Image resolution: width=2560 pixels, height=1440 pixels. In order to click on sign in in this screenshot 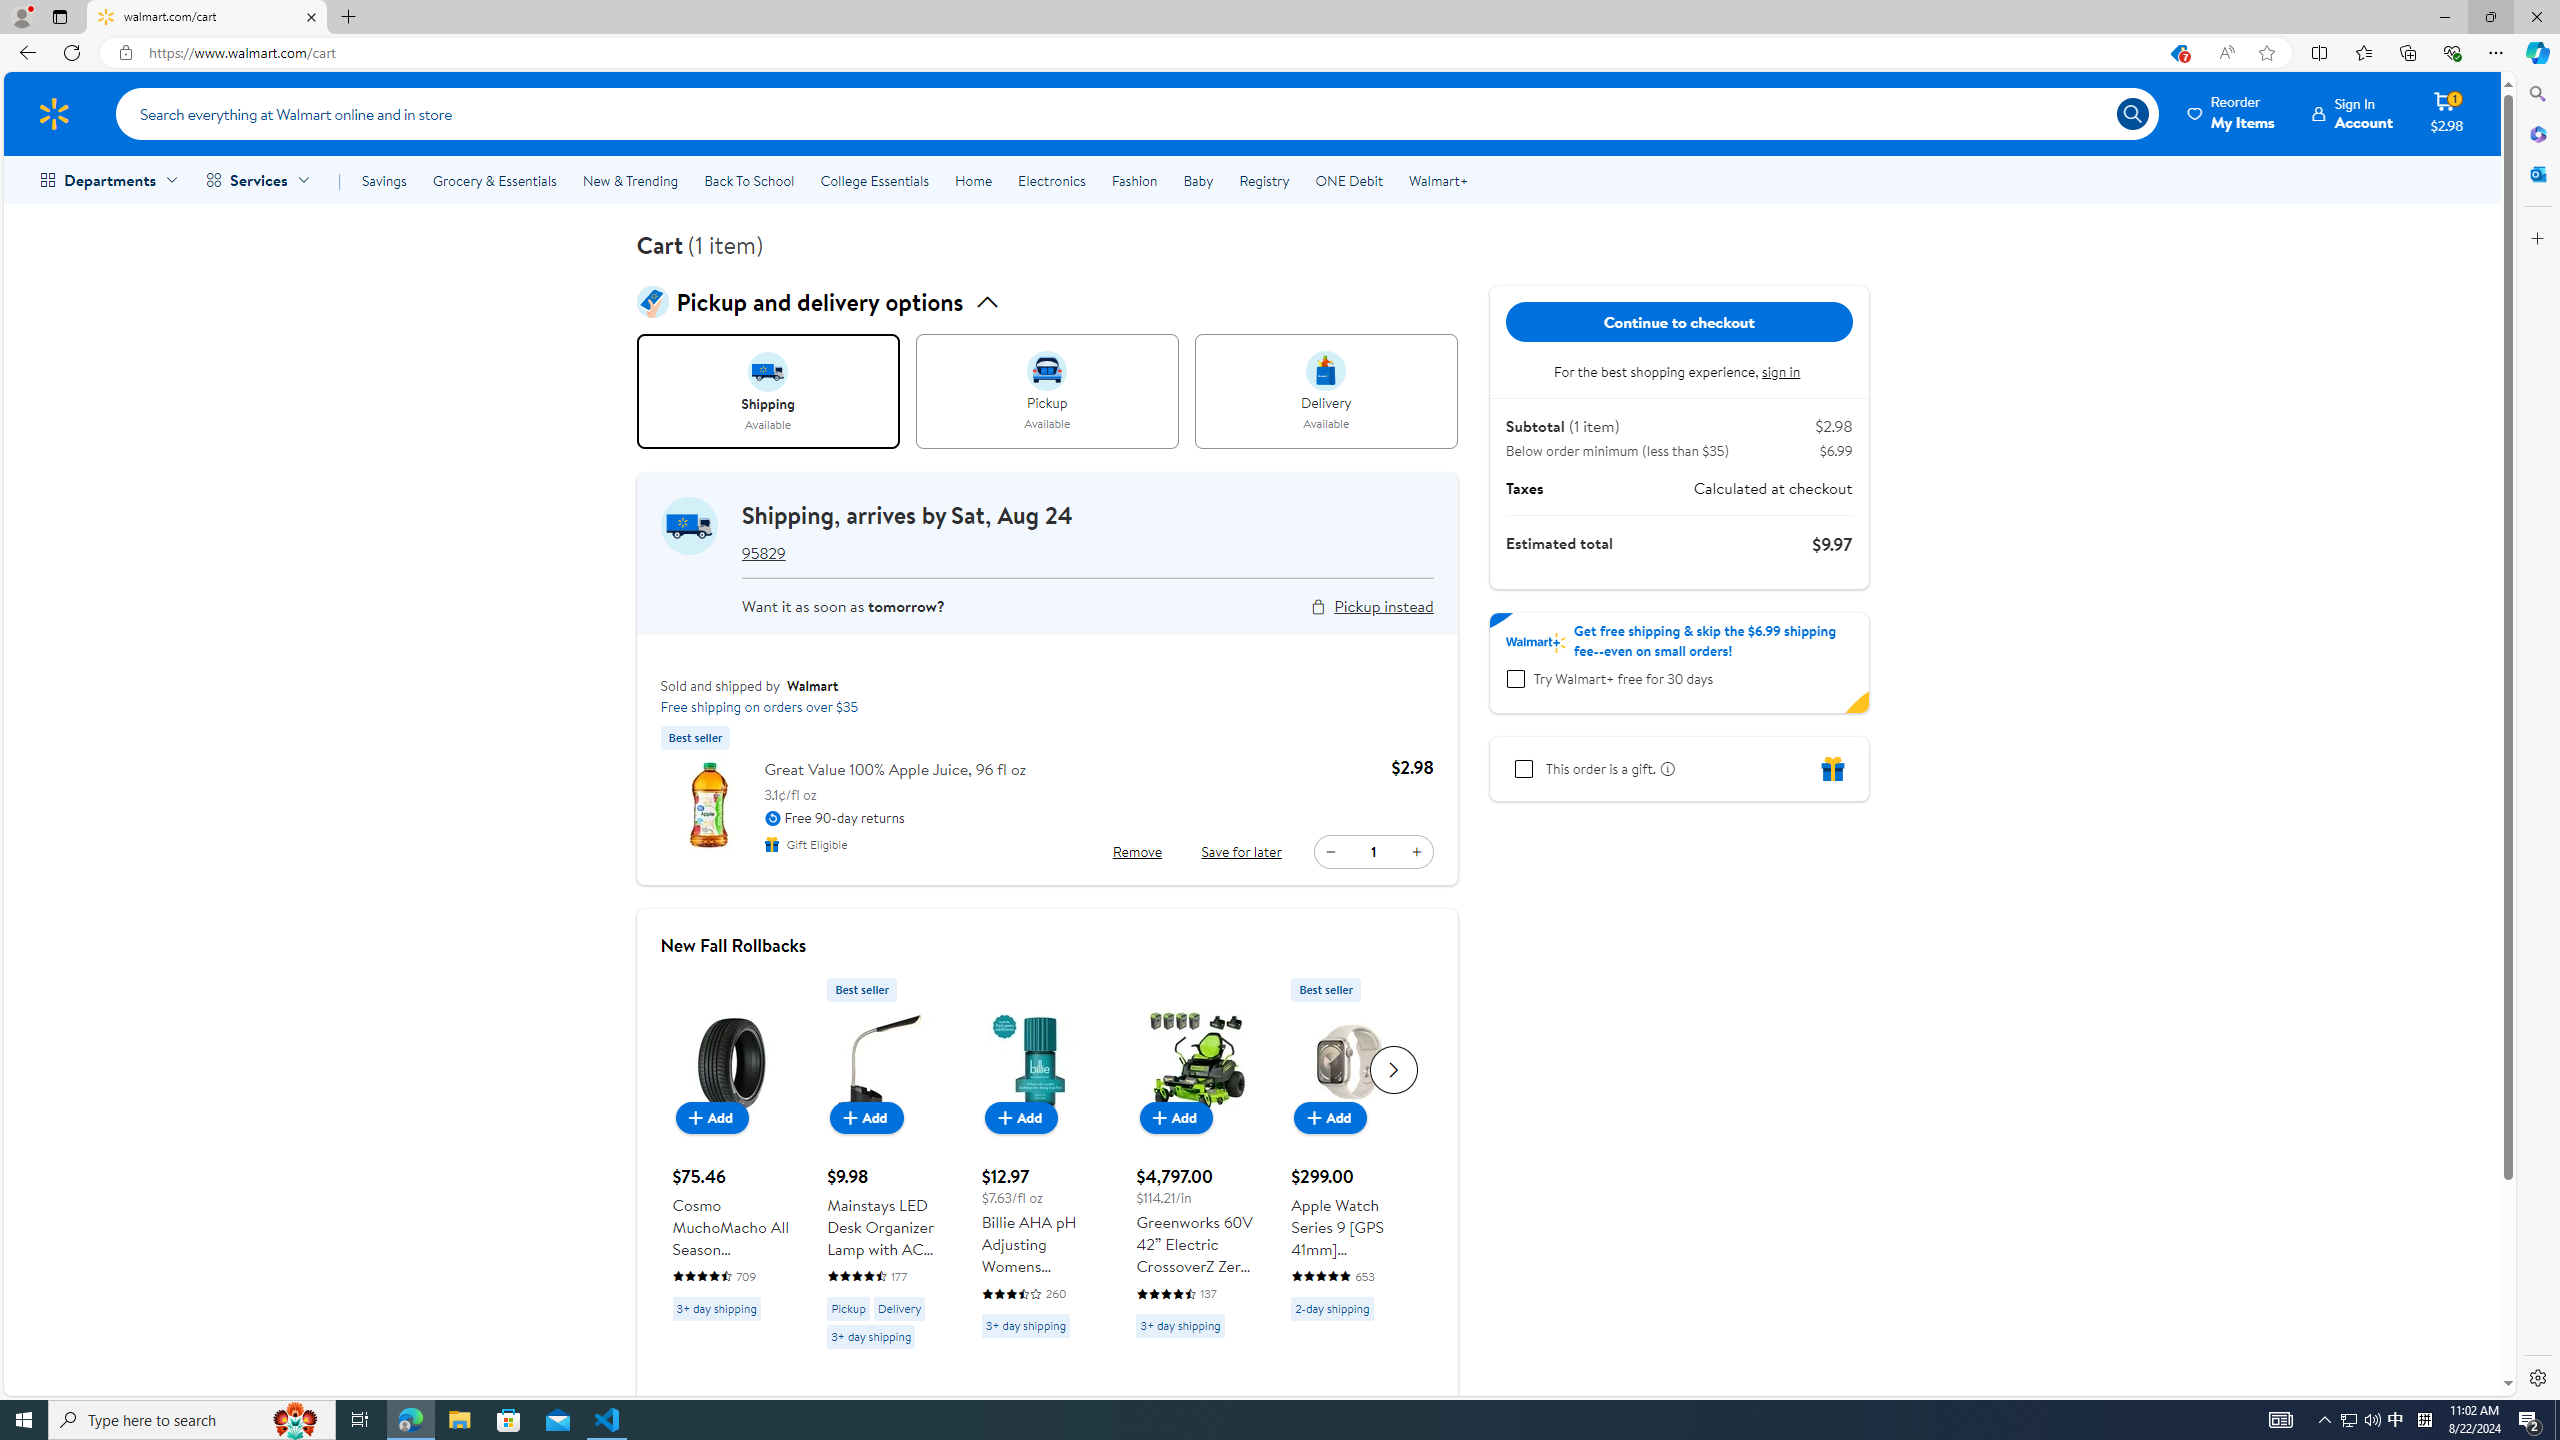, I will do `click(1782, 371)`.